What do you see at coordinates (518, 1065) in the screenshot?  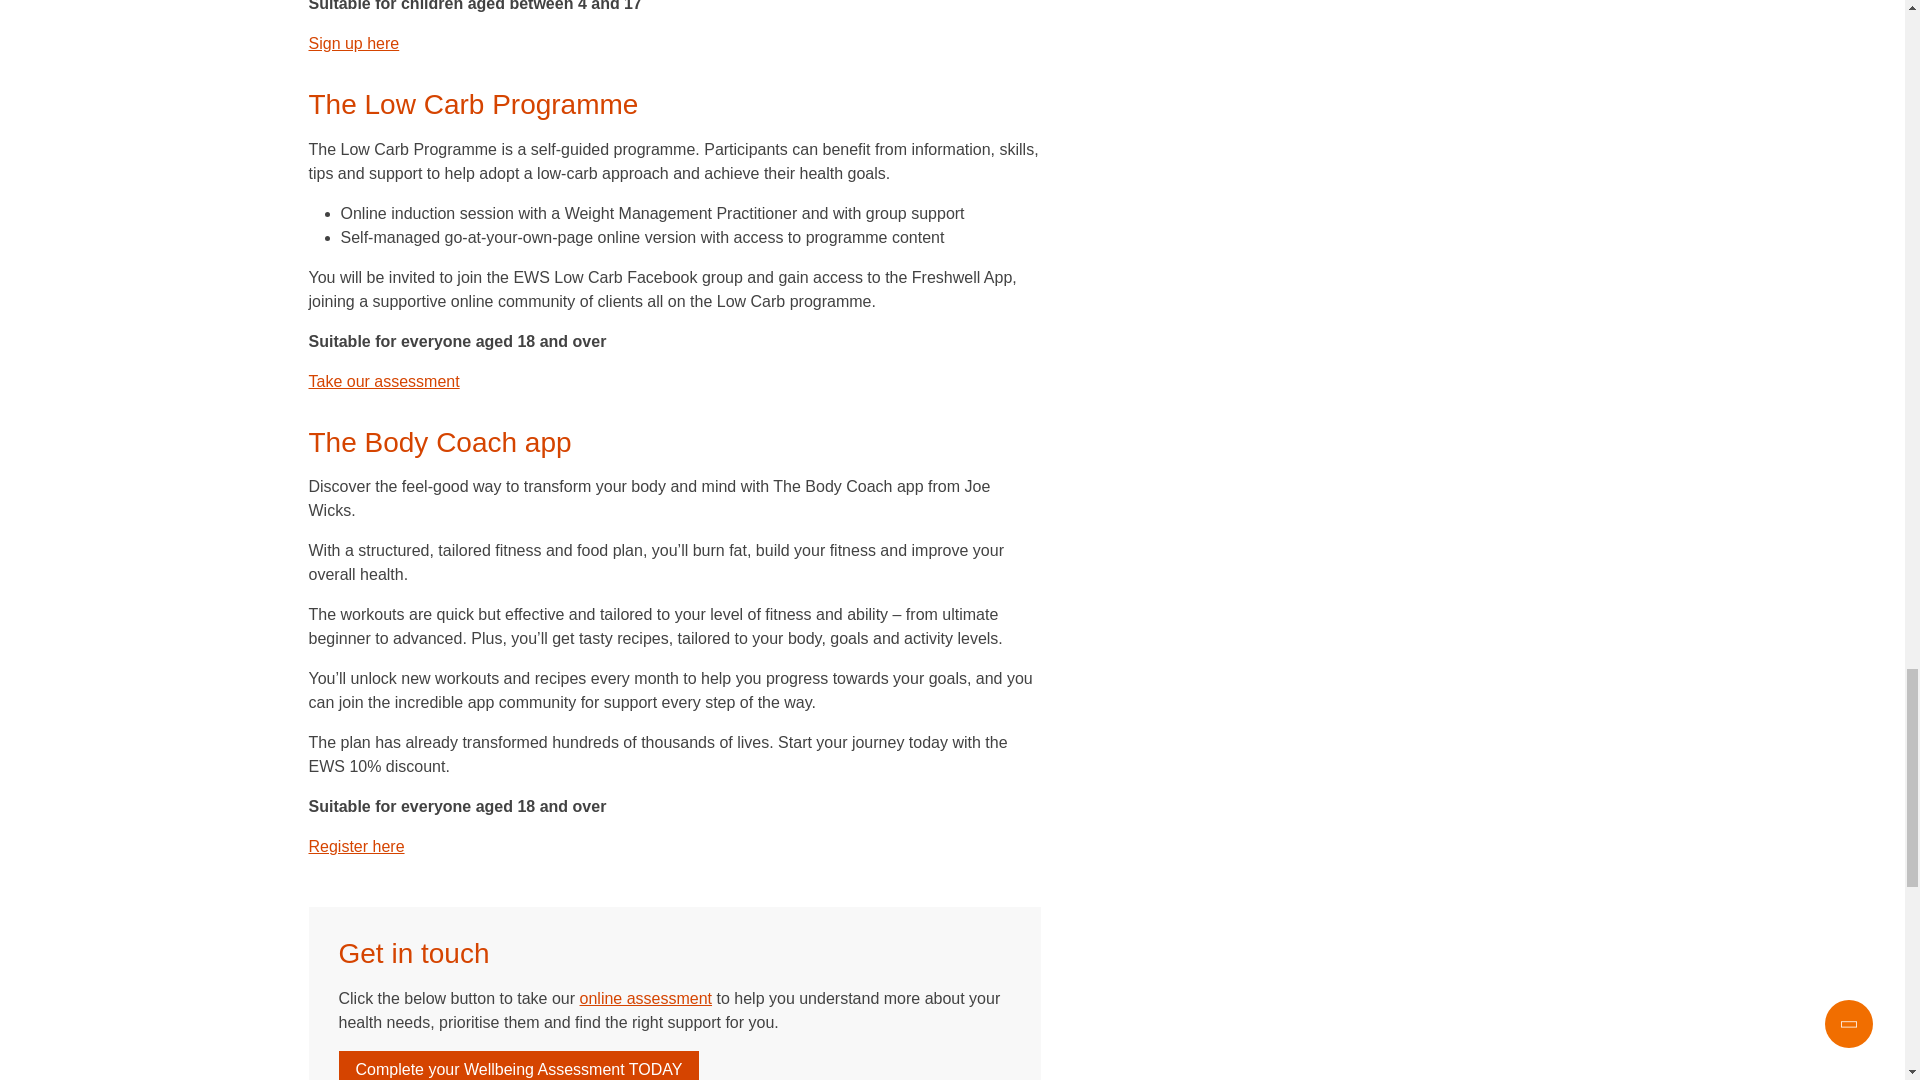 I see `Complete your Wellbeing Assessment TODAY` at bounding box center [518, 1065].